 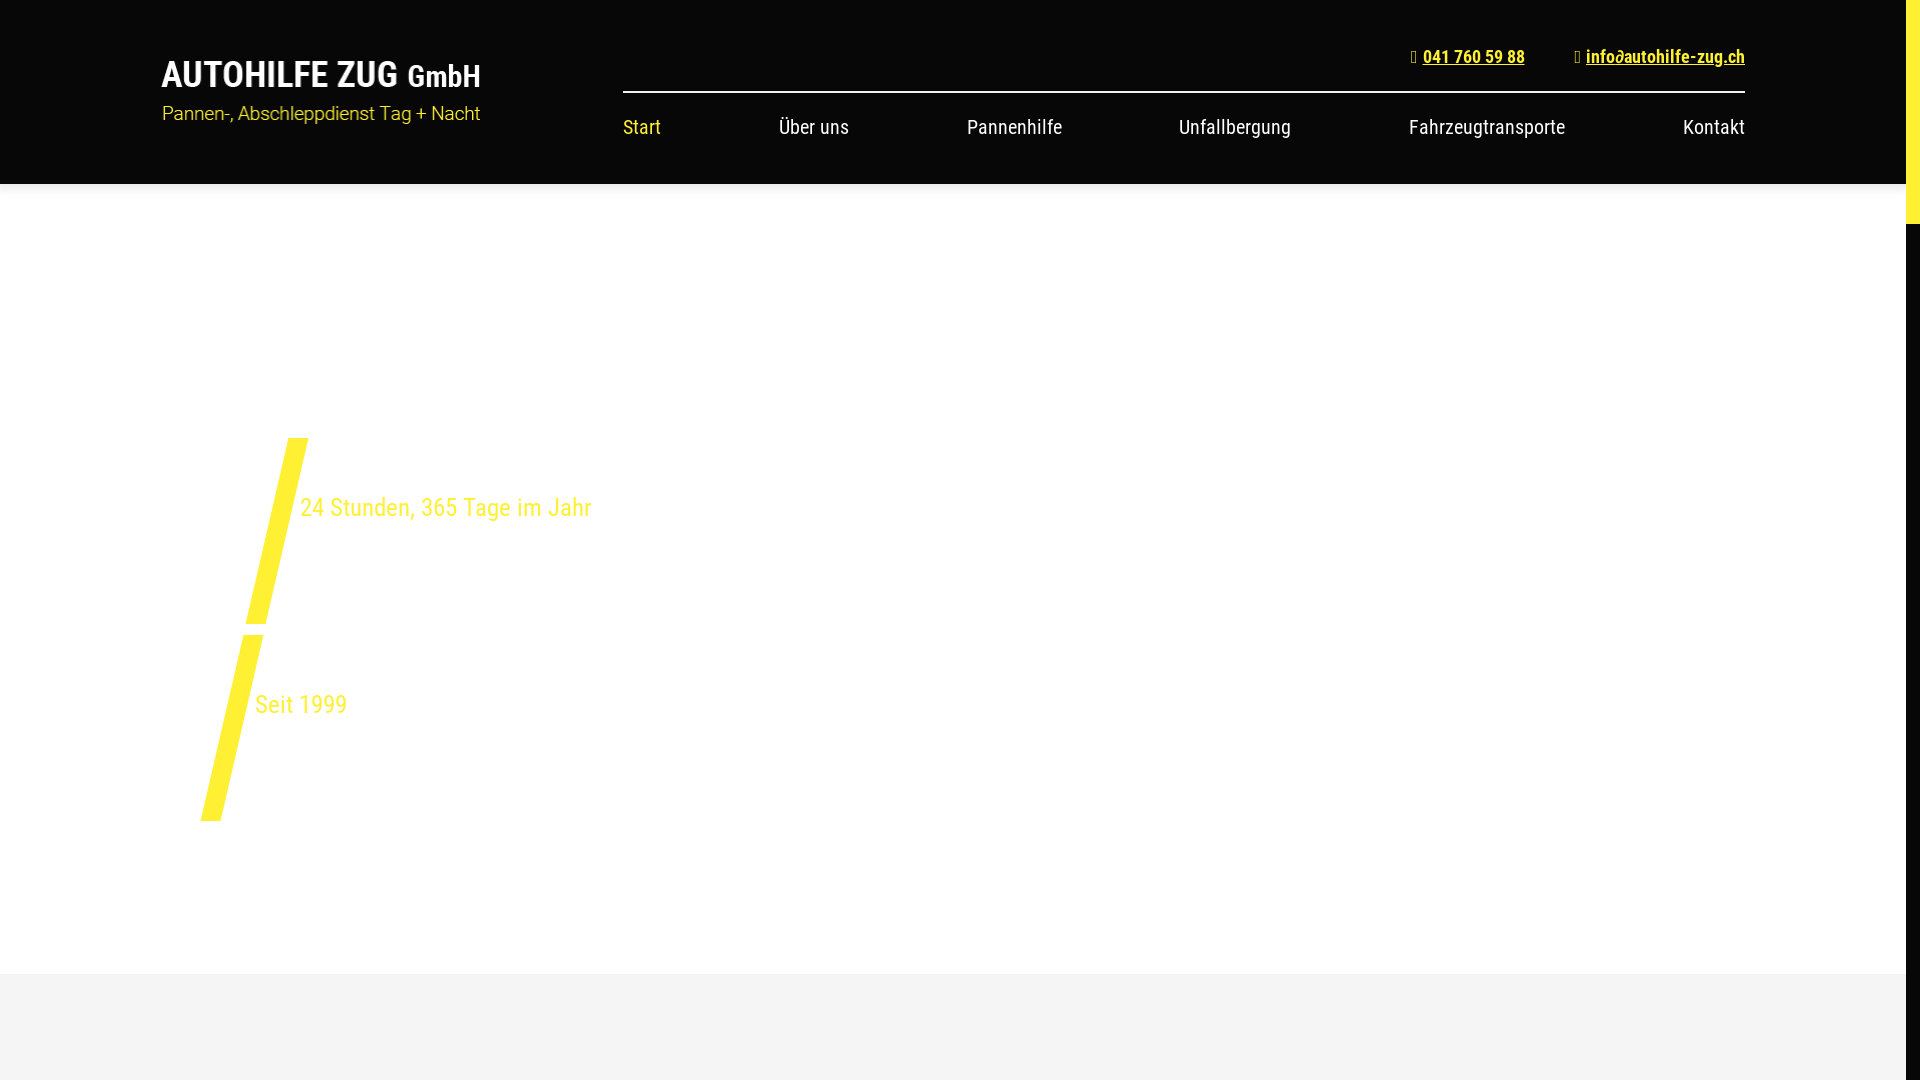 What do you see at coordinates (1714, 127) in the screenshot?
I see `Kontakt` at bounding box center [1714, 127].